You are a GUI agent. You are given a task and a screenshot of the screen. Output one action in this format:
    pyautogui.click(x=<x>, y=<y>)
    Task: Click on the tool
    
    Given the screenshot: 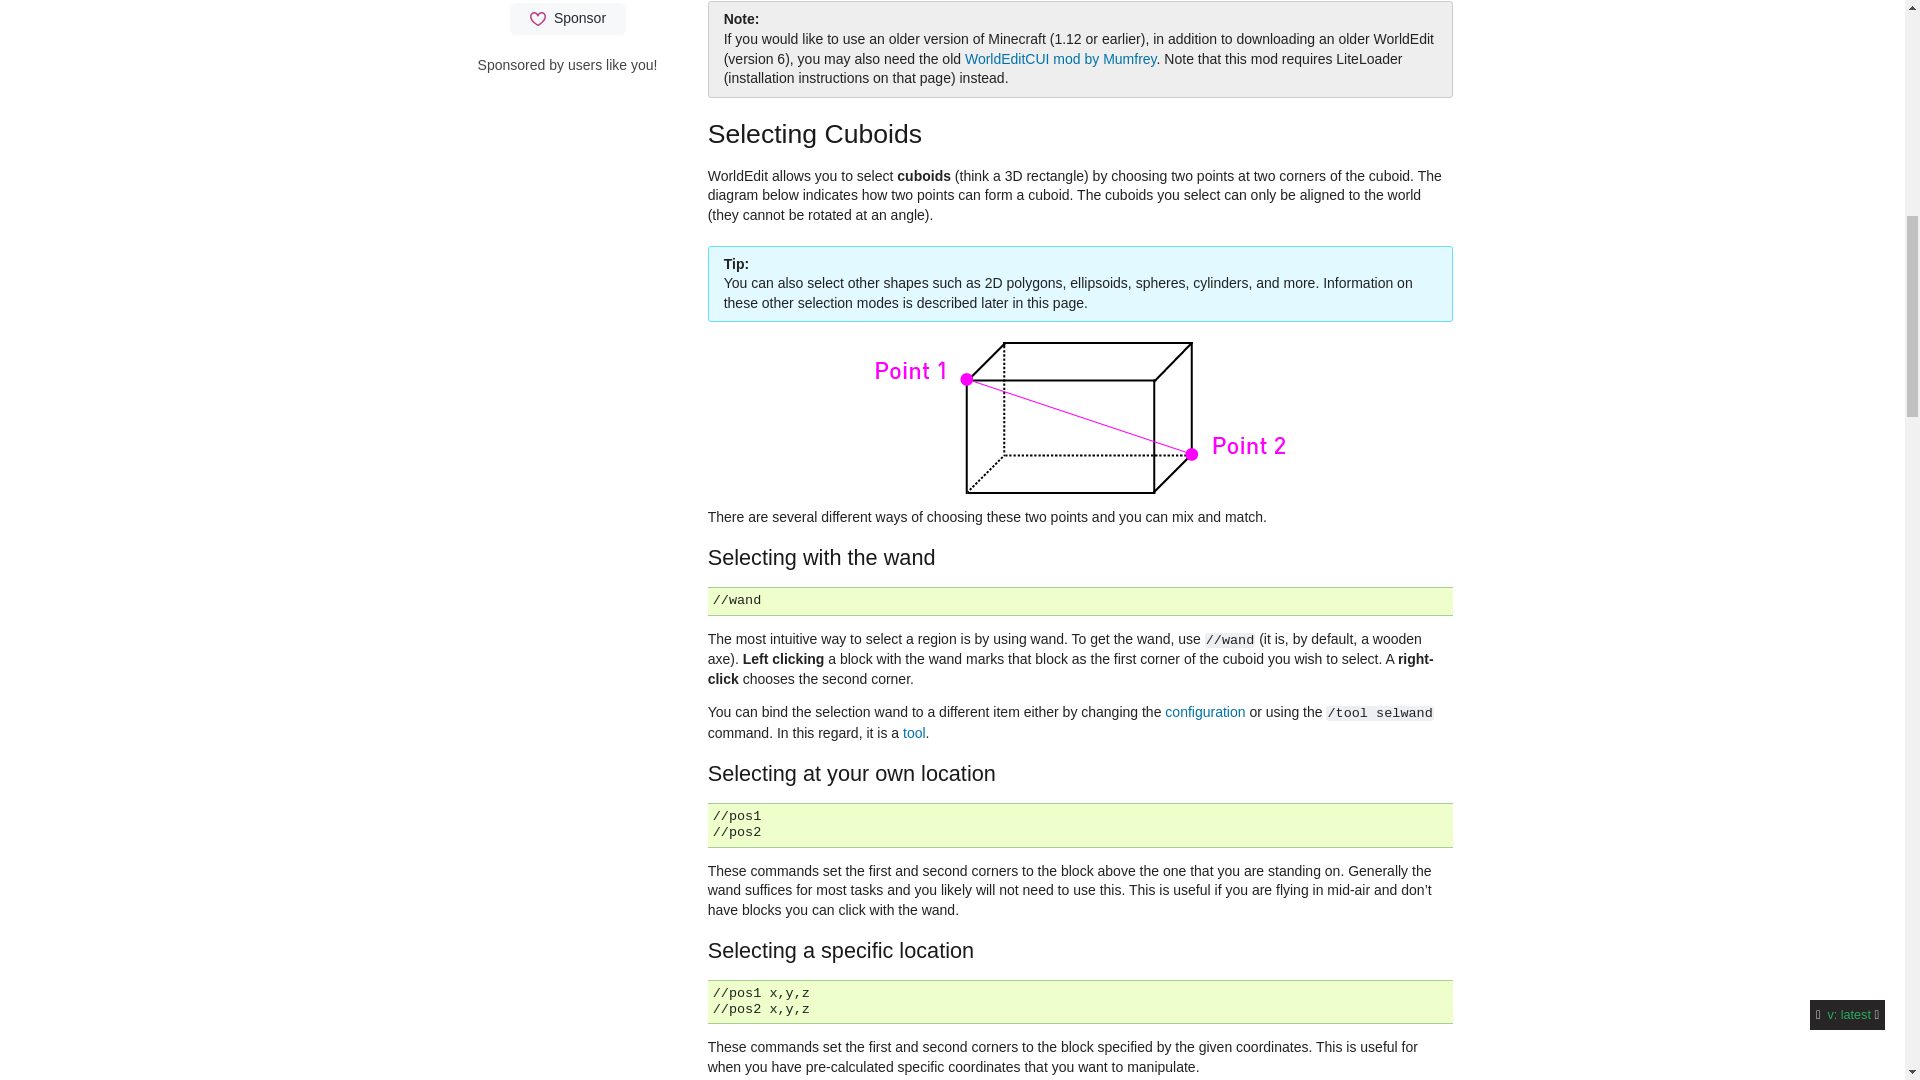 What is the action you would take?
    pyautogui.click(x=914, y=732)
    